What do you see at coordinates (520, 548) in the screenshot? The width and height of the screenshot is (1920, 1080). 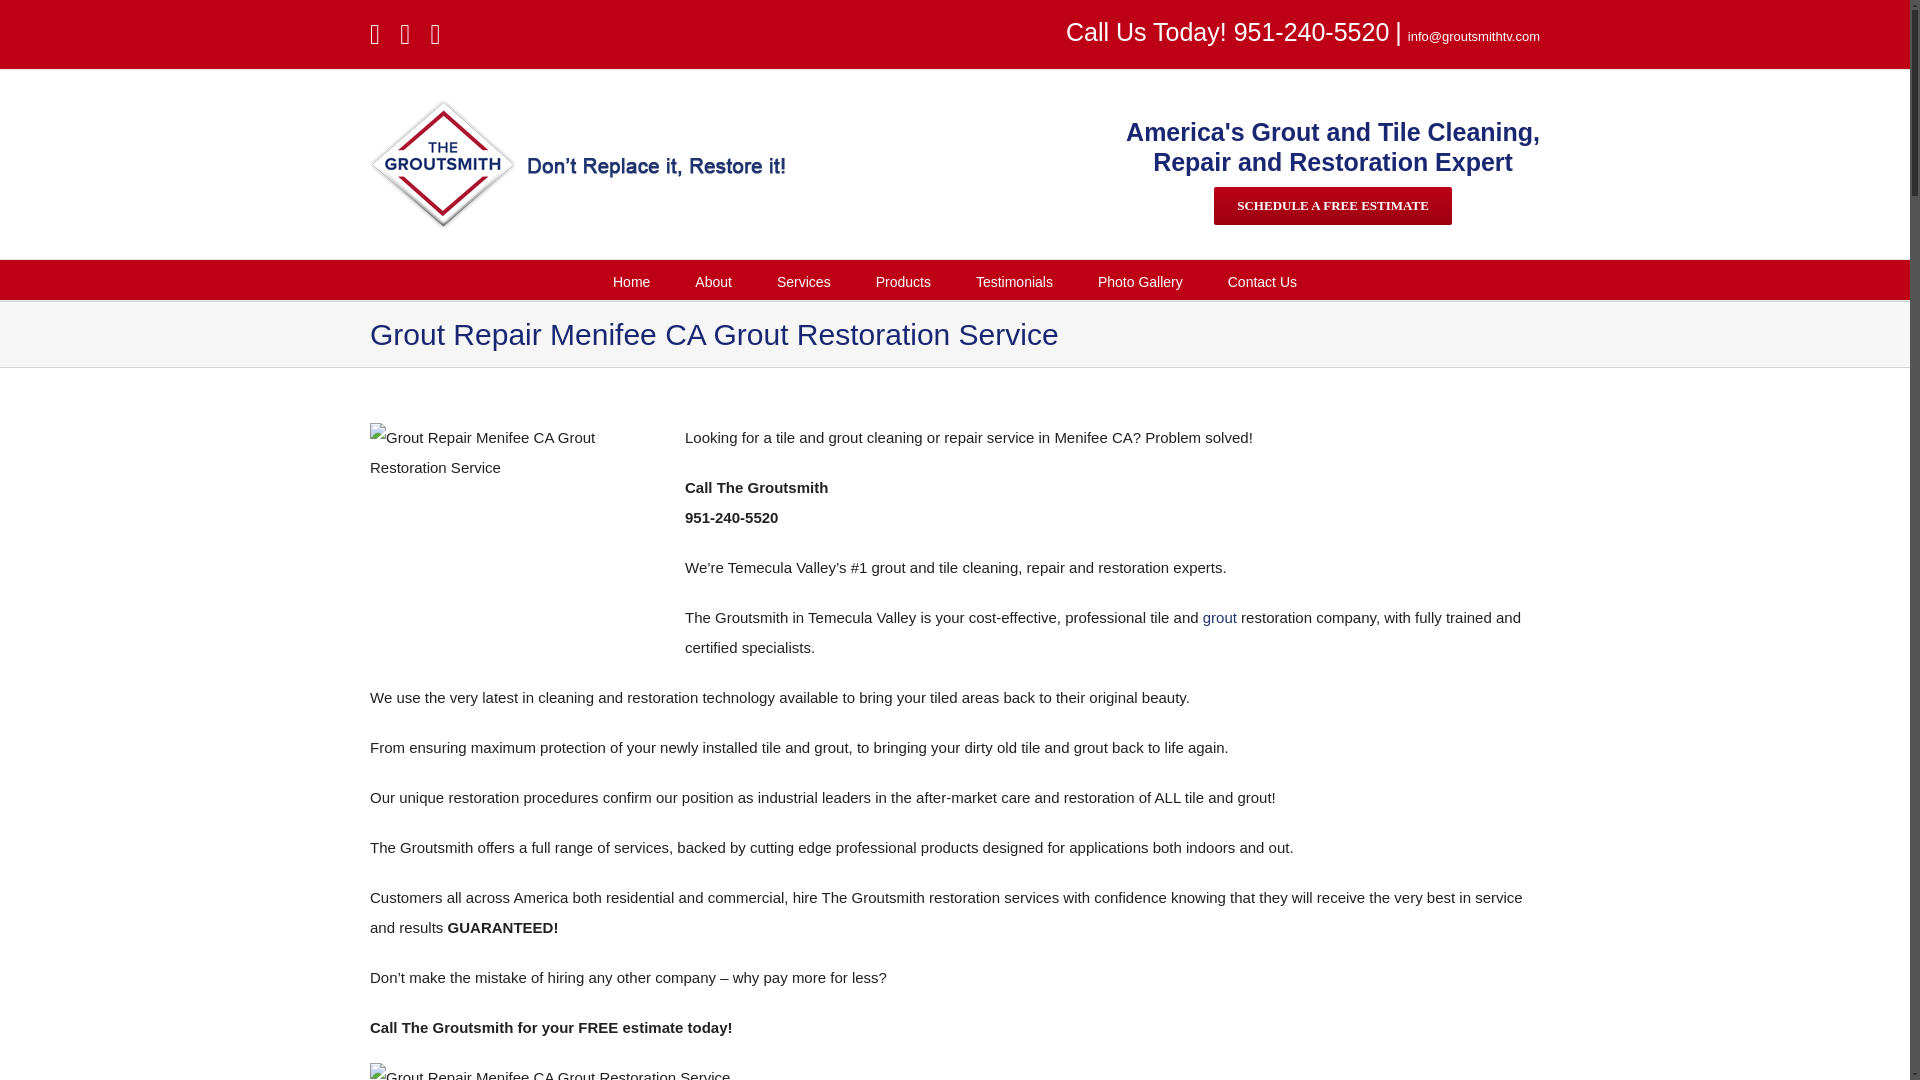 I see `Grout Repair Menifee CA Grout Restoration Service` at bounding box center [520, 548].